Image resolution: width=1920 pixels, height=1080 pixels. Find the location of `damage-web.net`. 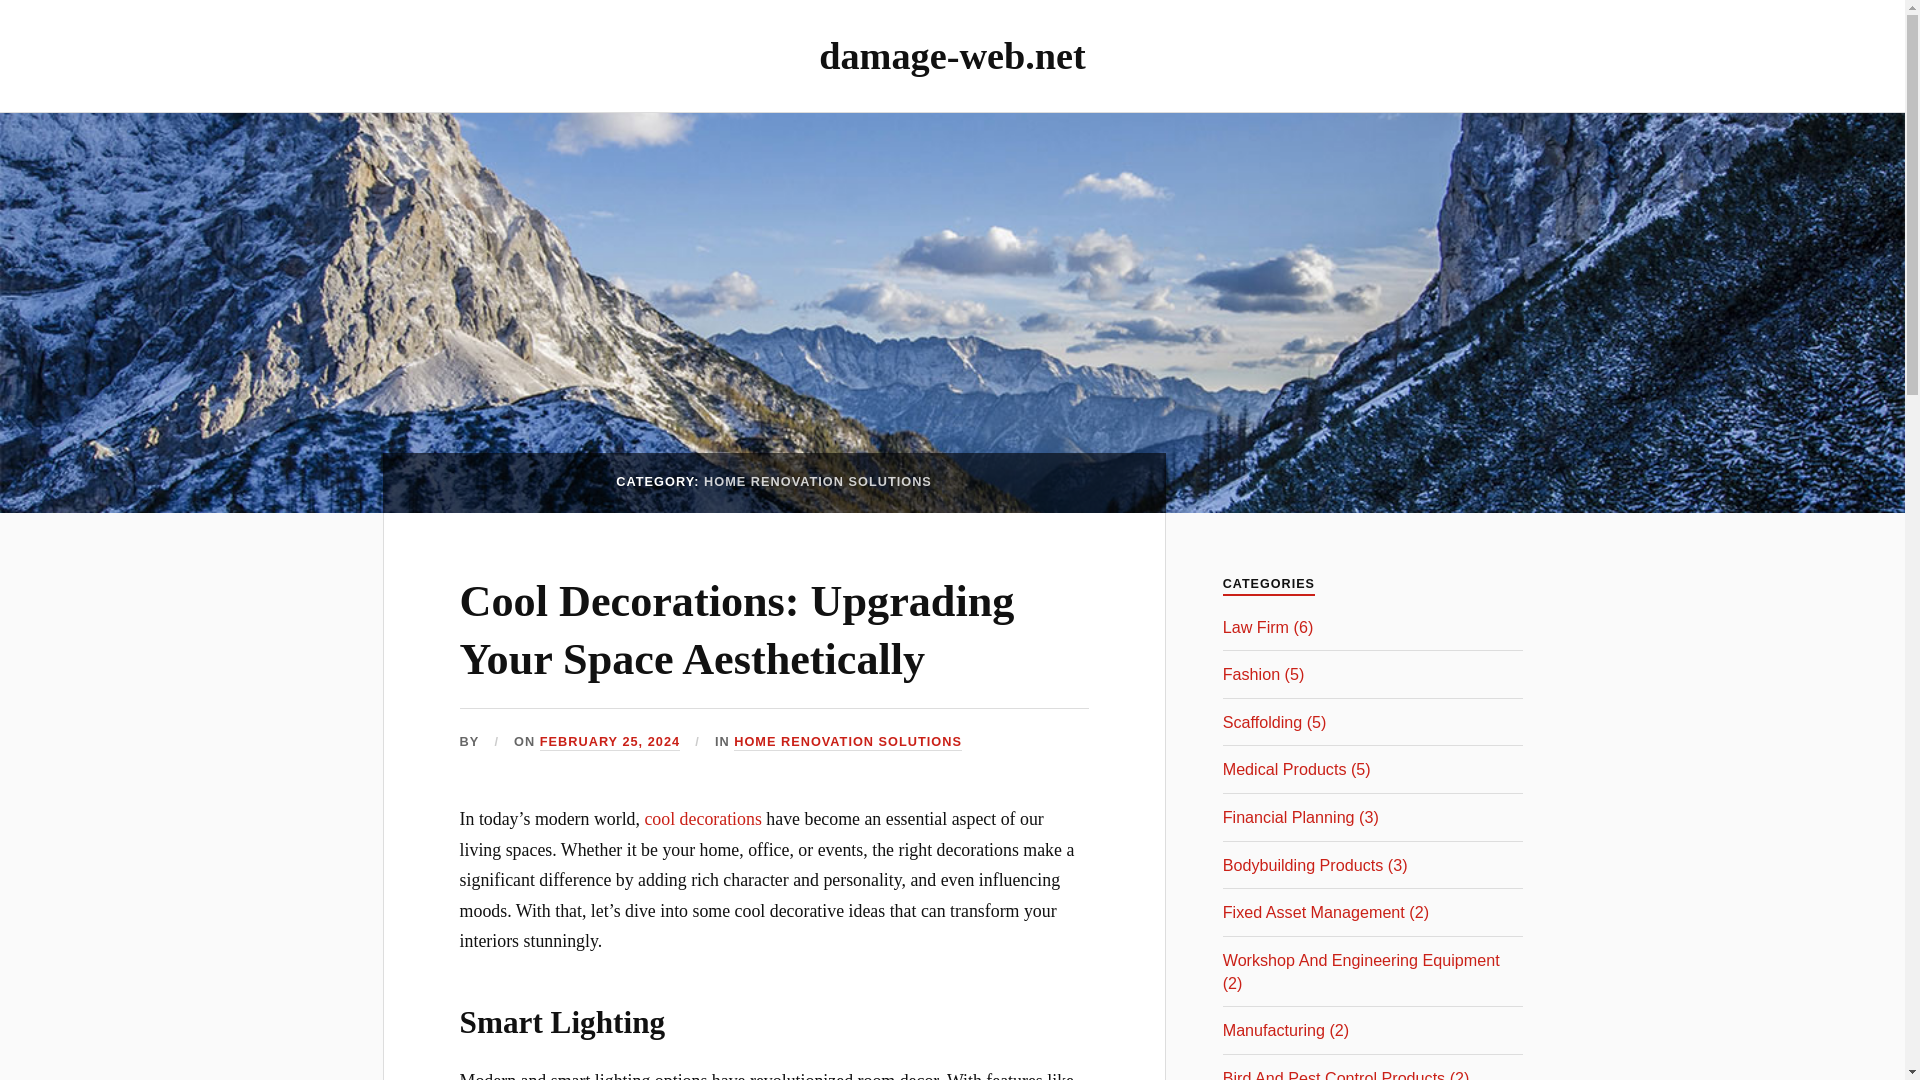

damage-web.net is located at coordinates (952, 55).